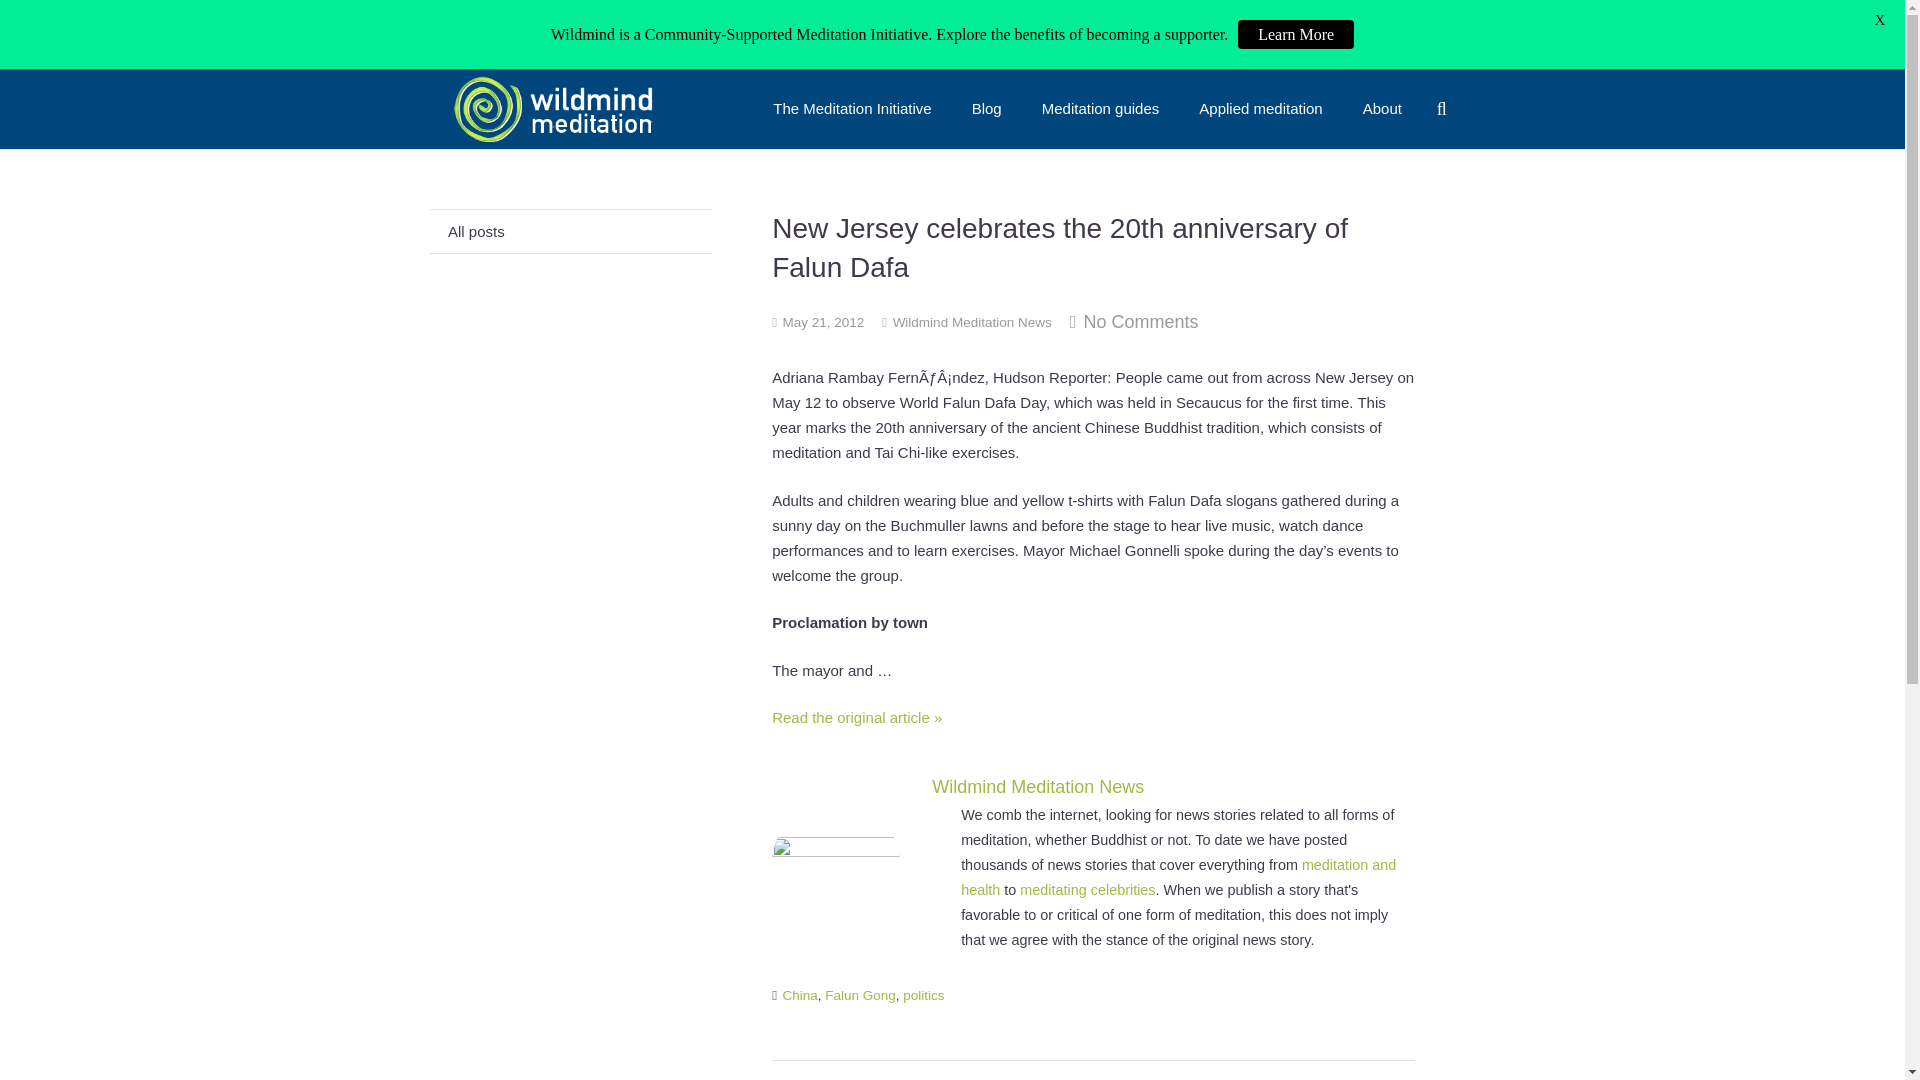 The width and height of the screenshot is (1920, 1080). Describe the element at coordinates (851, 109) in the screenshot. I see `The Meditation Initiative` at that location.